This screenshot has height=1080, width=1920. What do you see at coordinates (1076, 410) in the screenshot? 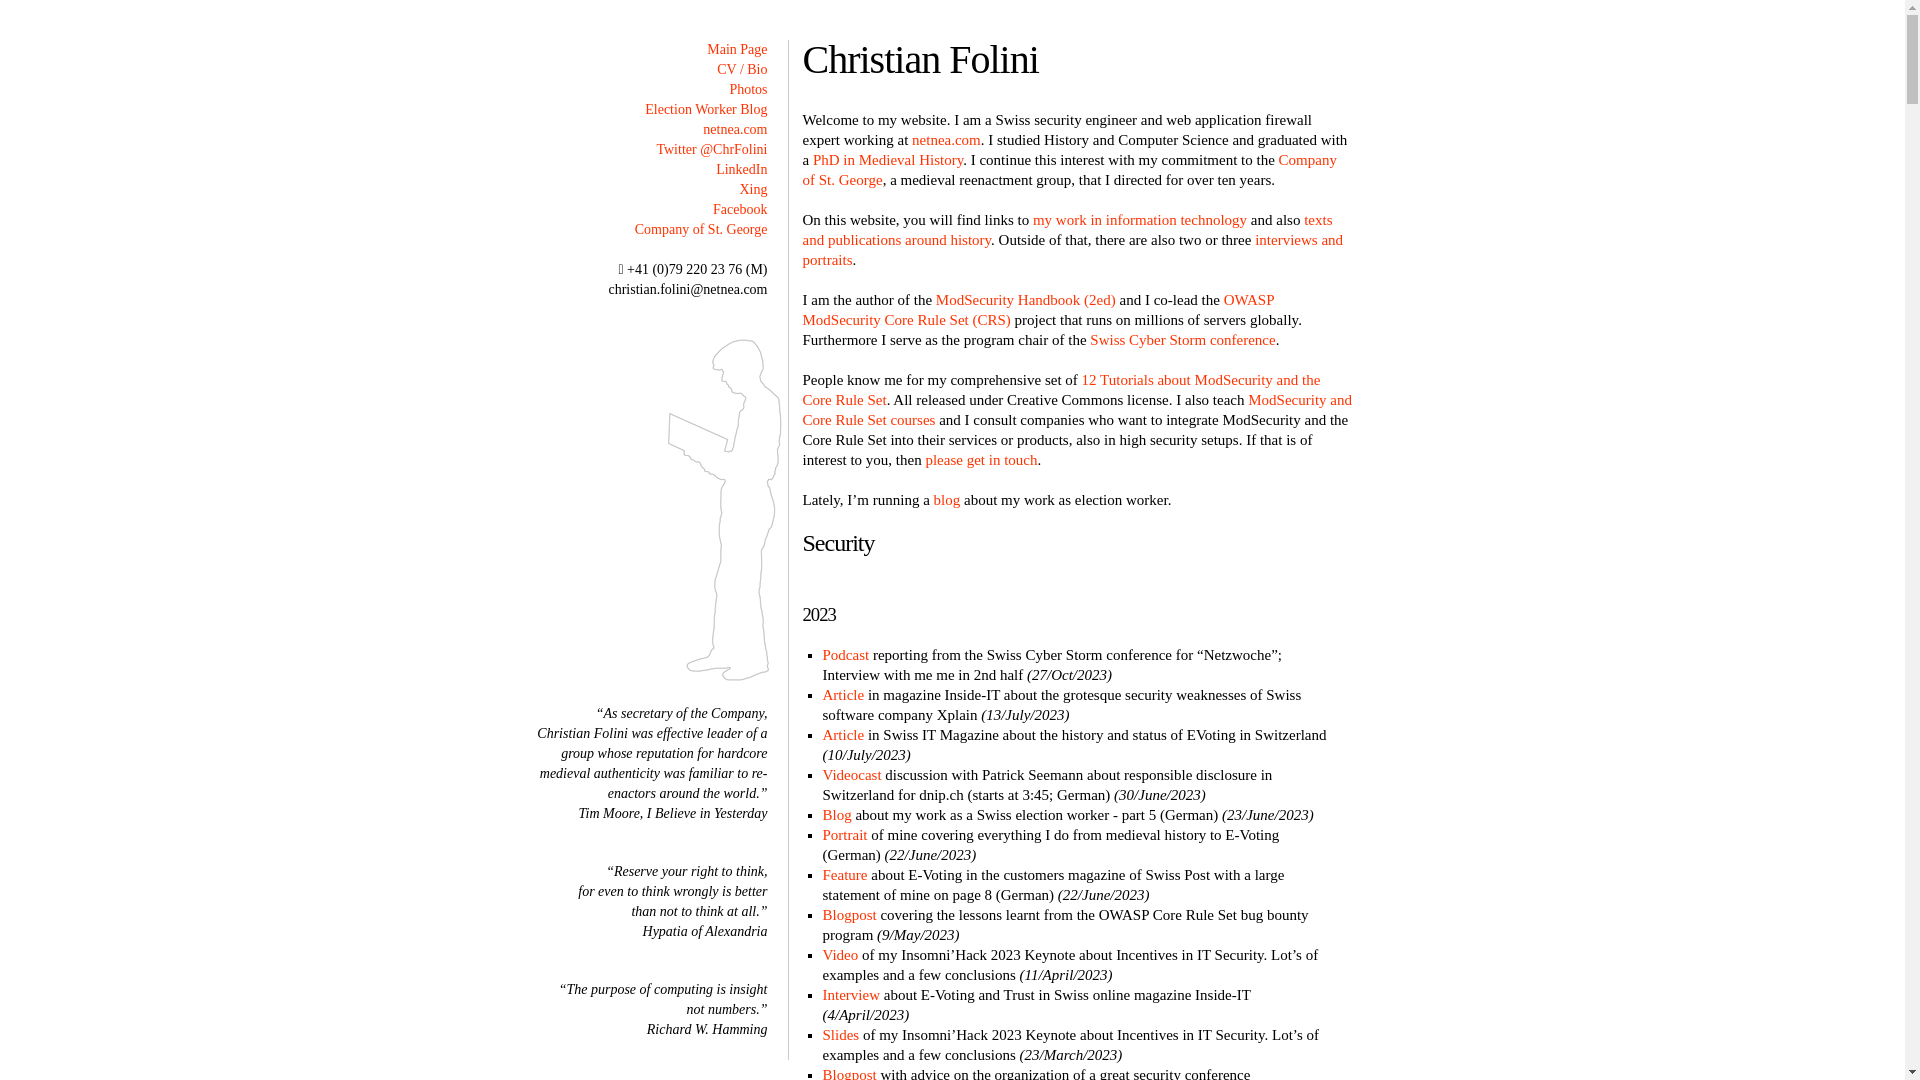
I see `ModSecurity and Core Rule Set courses` at bounding box center [1076, 410].